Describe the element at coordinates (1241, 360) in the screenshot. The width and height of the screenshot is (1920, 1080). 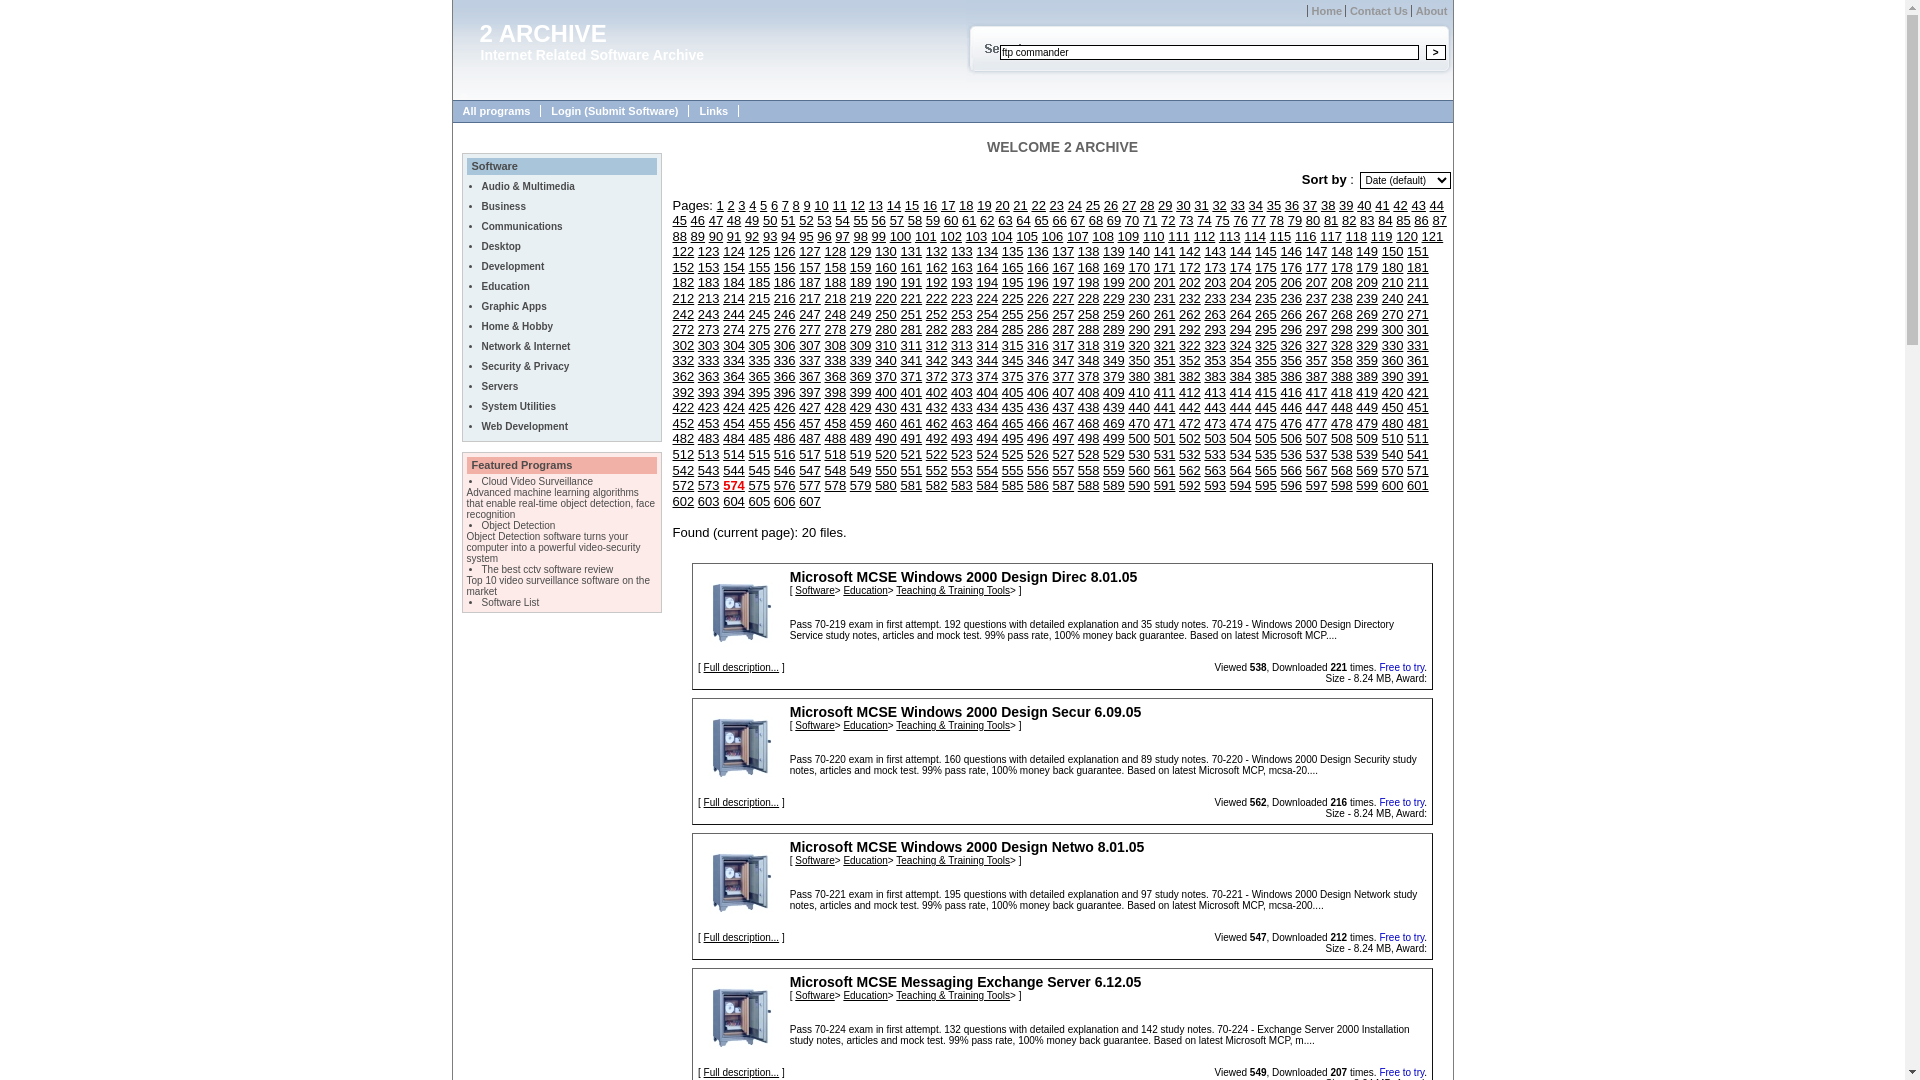
I see `354` at that location.